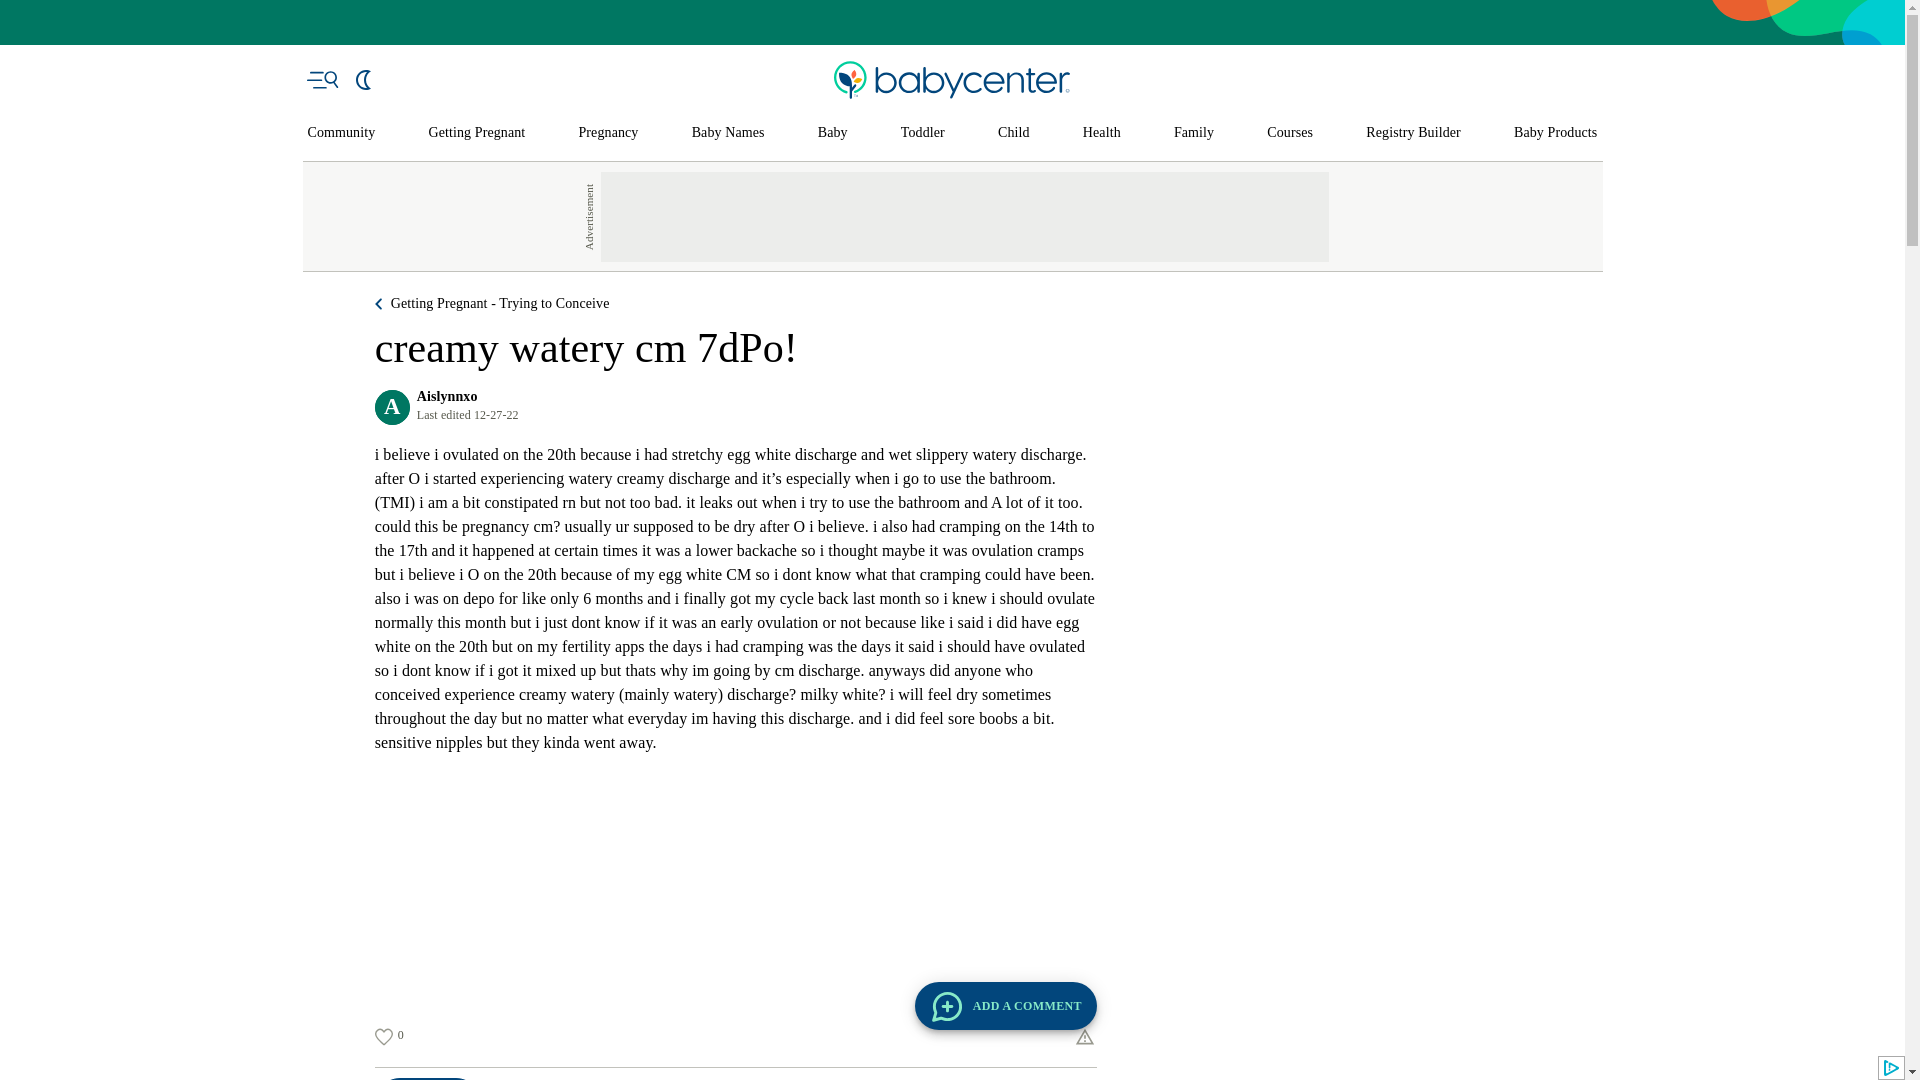 This screenshot has width=1920, height=1080. I want to click on Community, so click(342, 133).